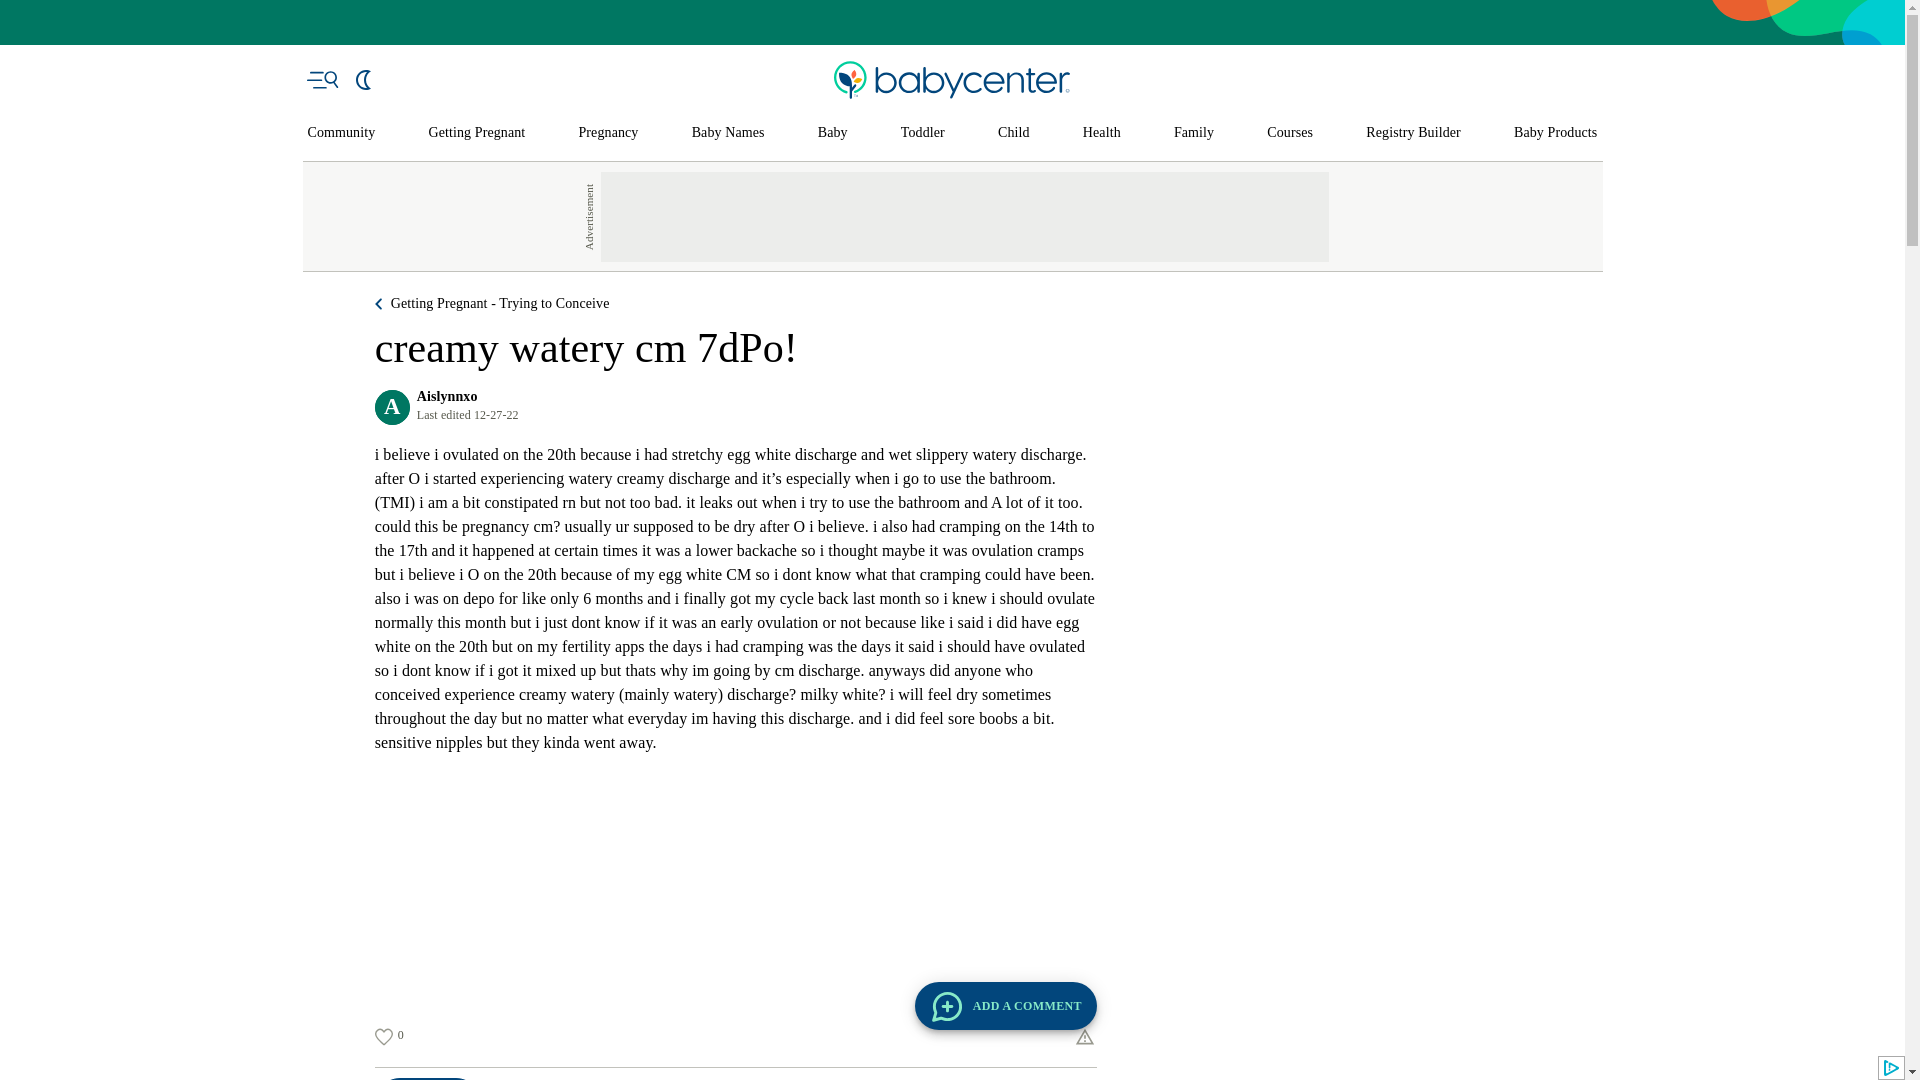 This screenshot has width=1920, height=1080. I want to click on Community, so click(342, 133).